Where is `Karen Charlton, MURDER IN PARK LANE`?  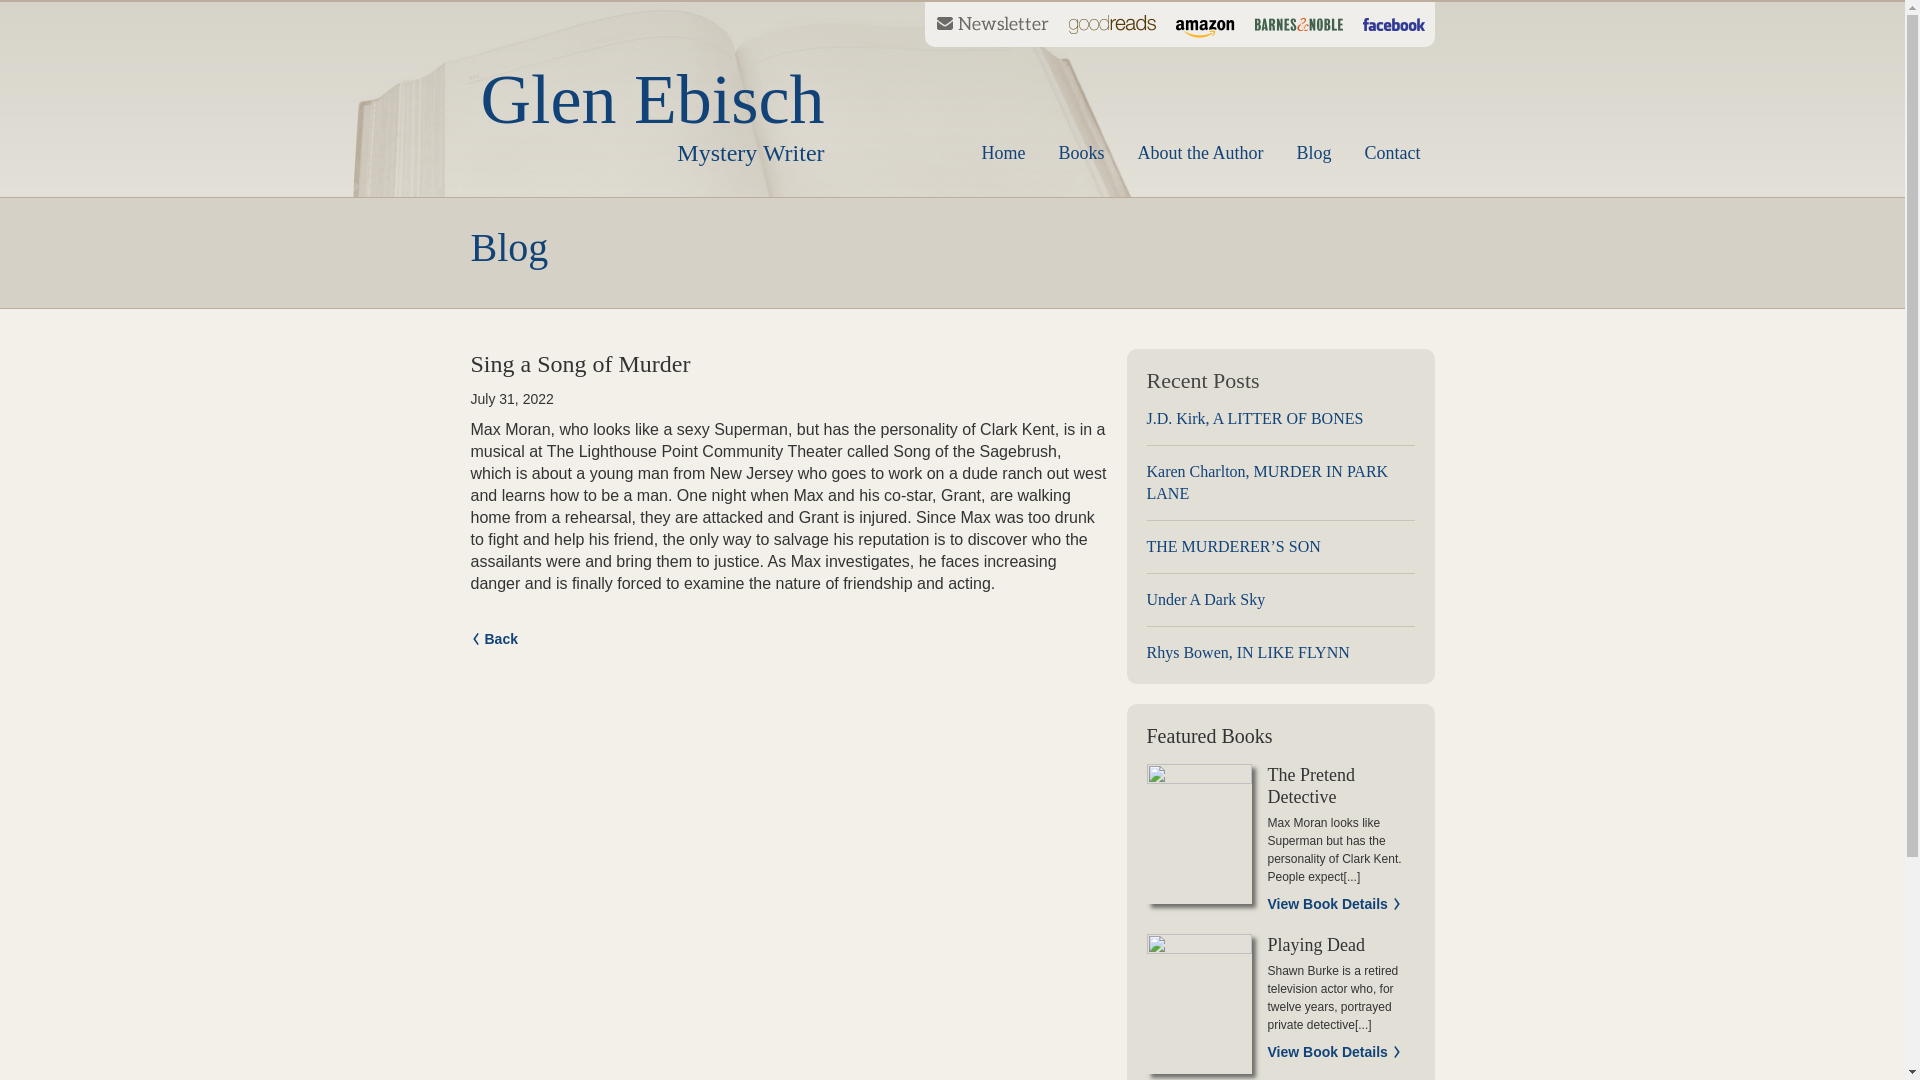 Karen Charlton, MURDER IN PARK LANE is located at coordinates (1334, 1052).